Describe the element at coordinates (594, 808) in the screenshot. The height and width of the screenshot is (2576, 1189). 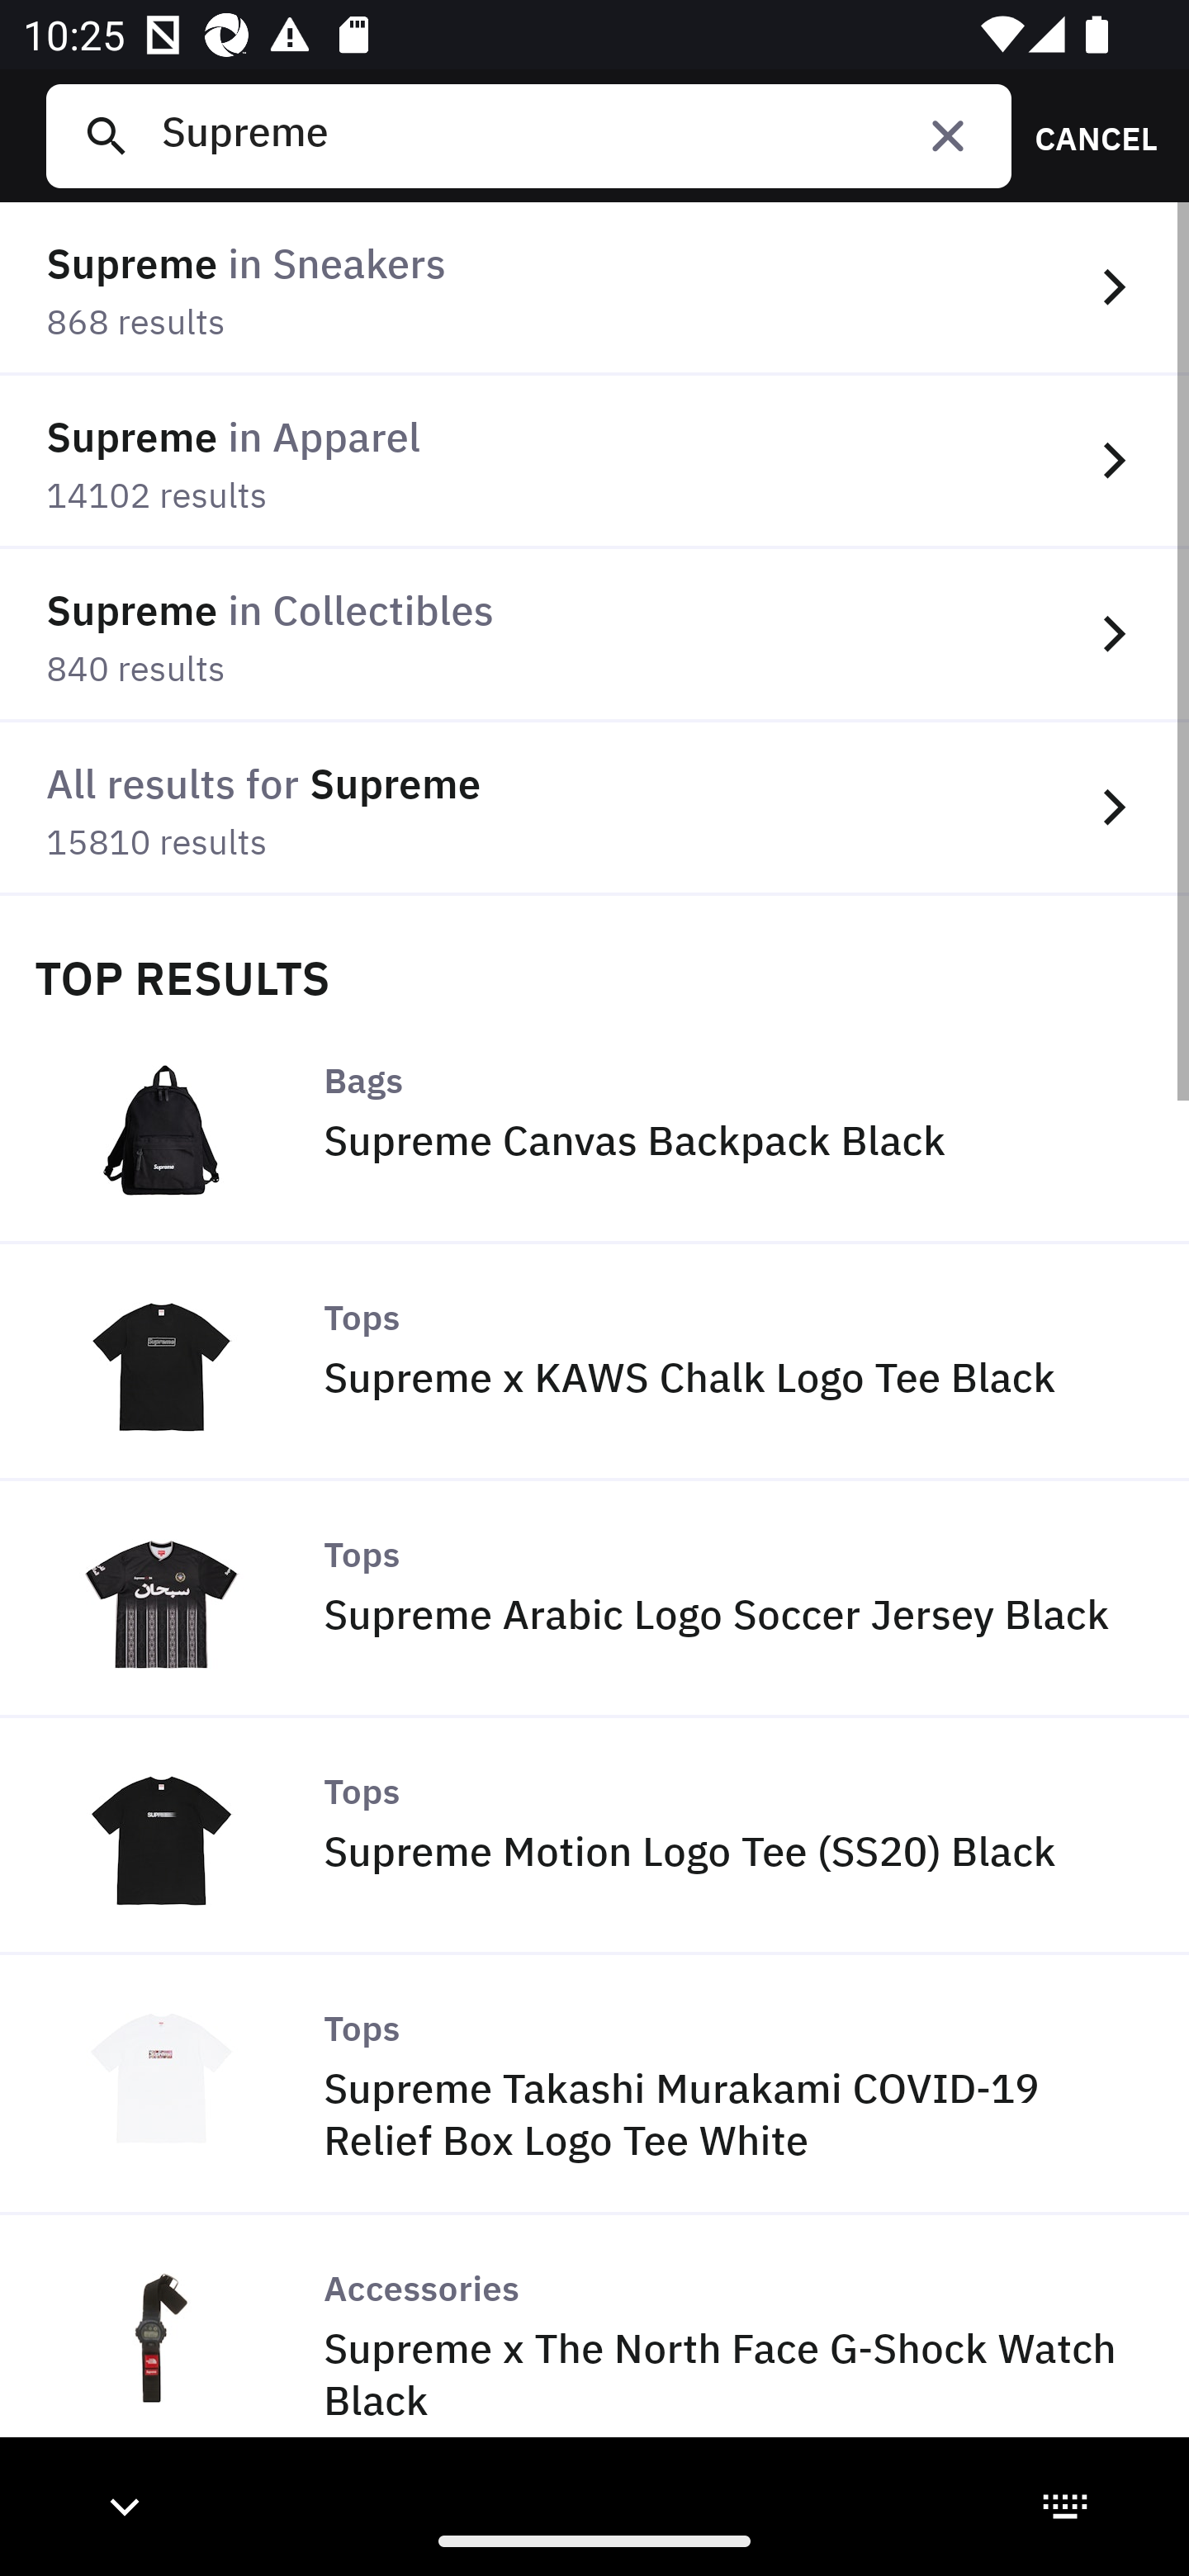
I see `All results for  Supreme 15810 results ` at that location.